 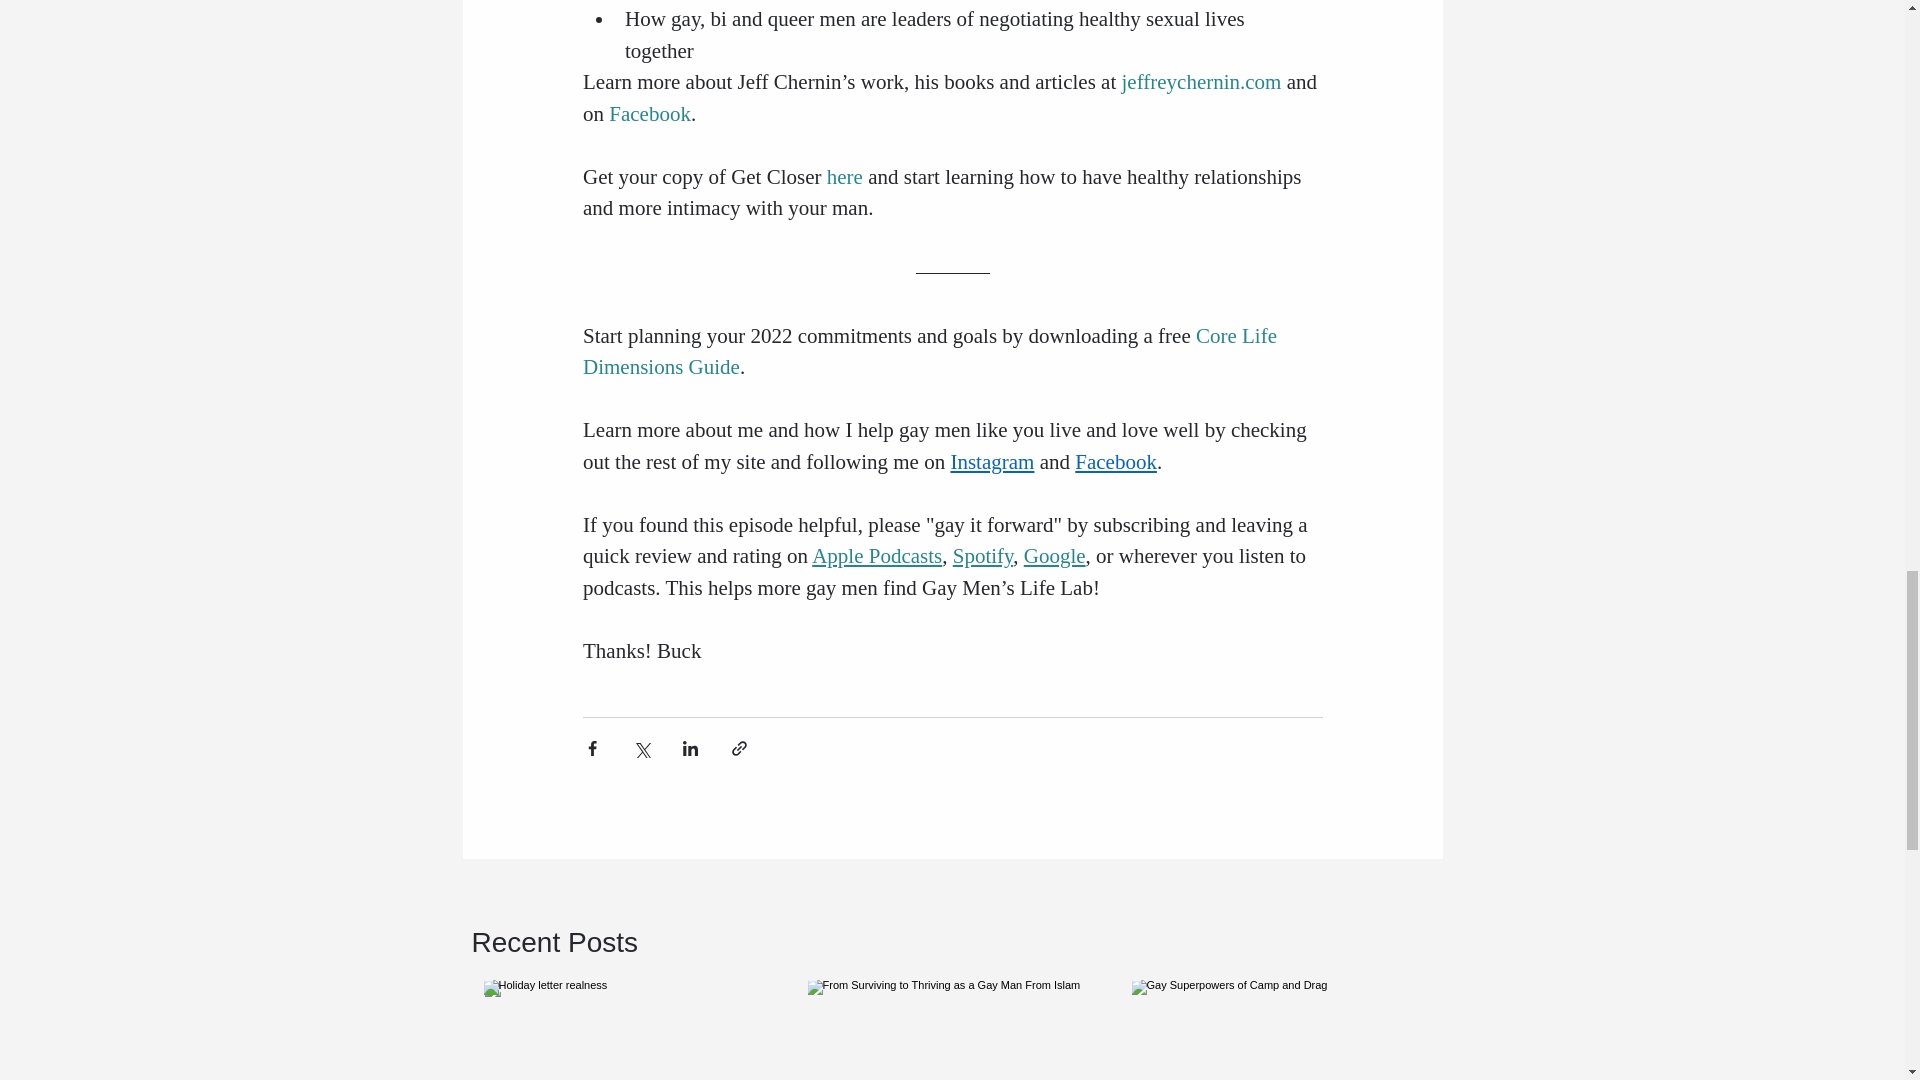 I want to click on Spotify, so click(x=982, y=556).